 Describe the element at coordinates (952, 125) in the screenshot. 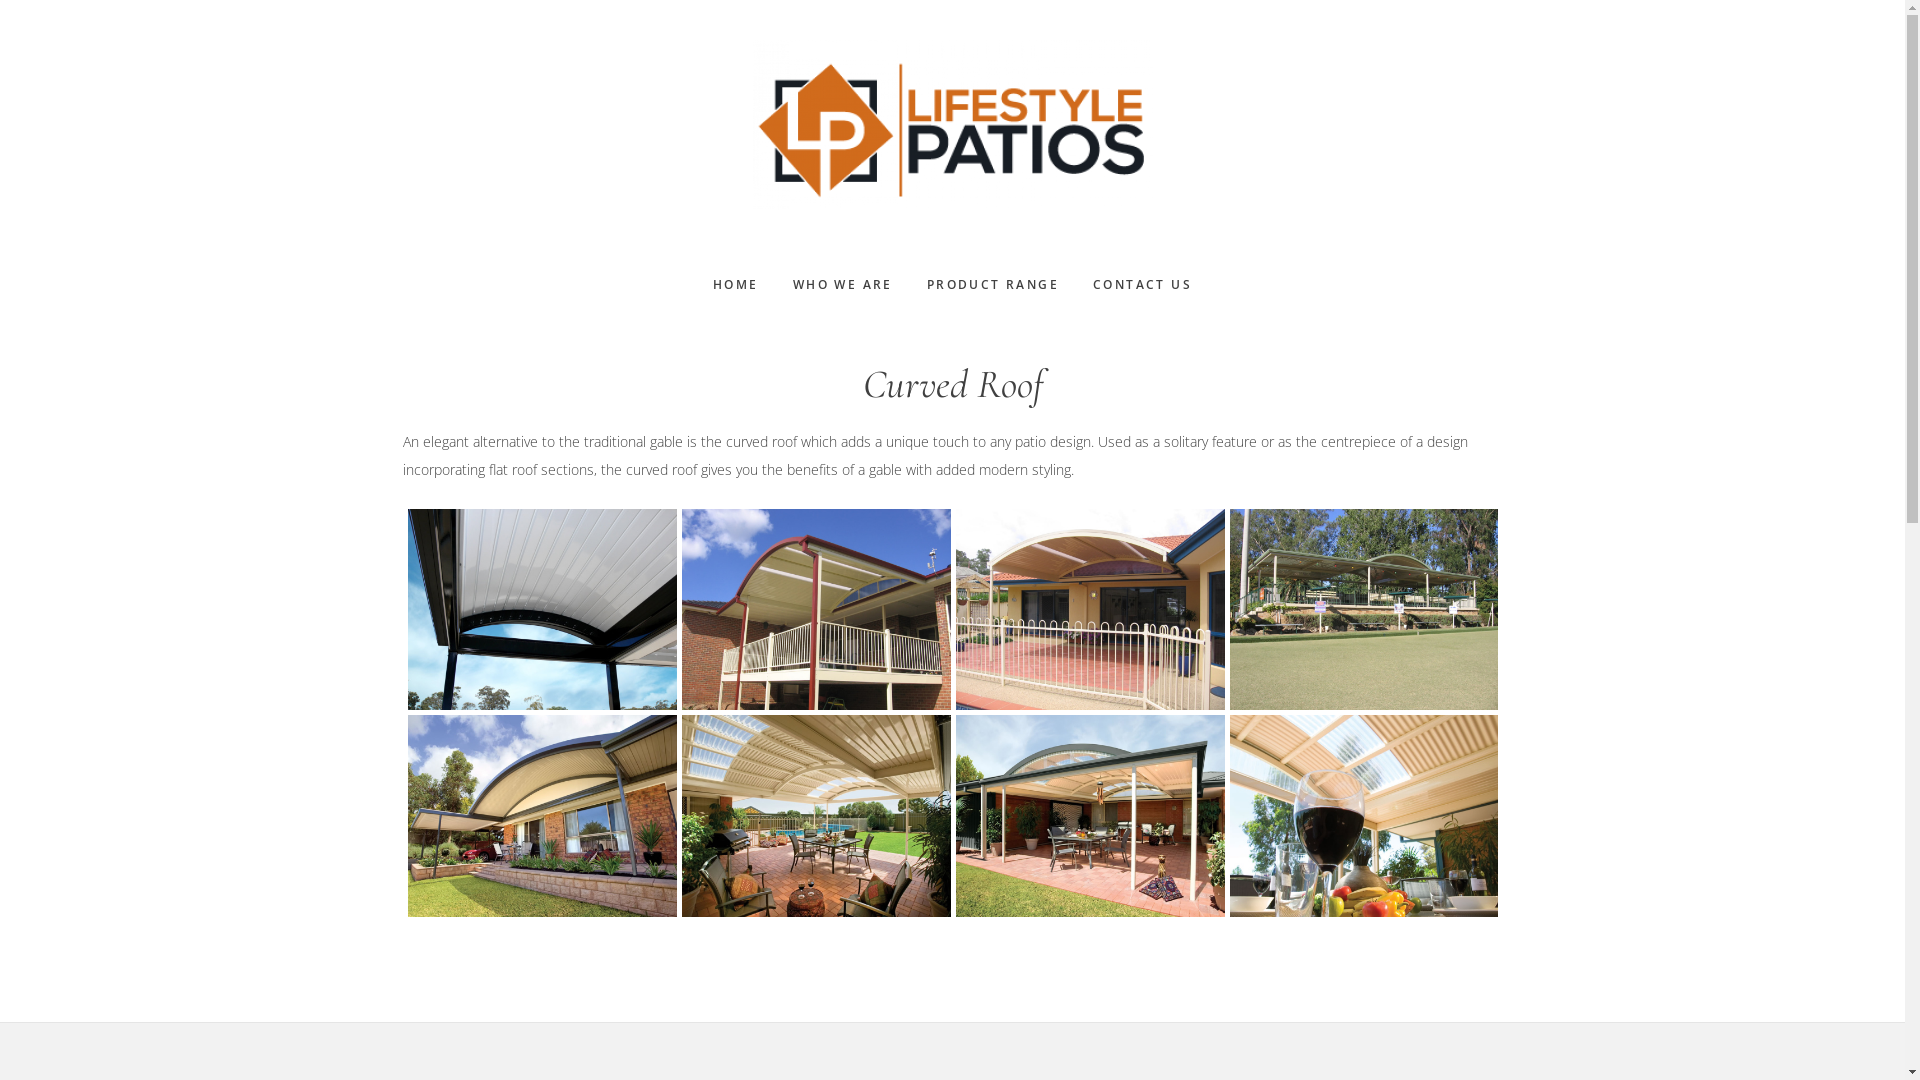

I see `Lifestyle Patios` at that location.